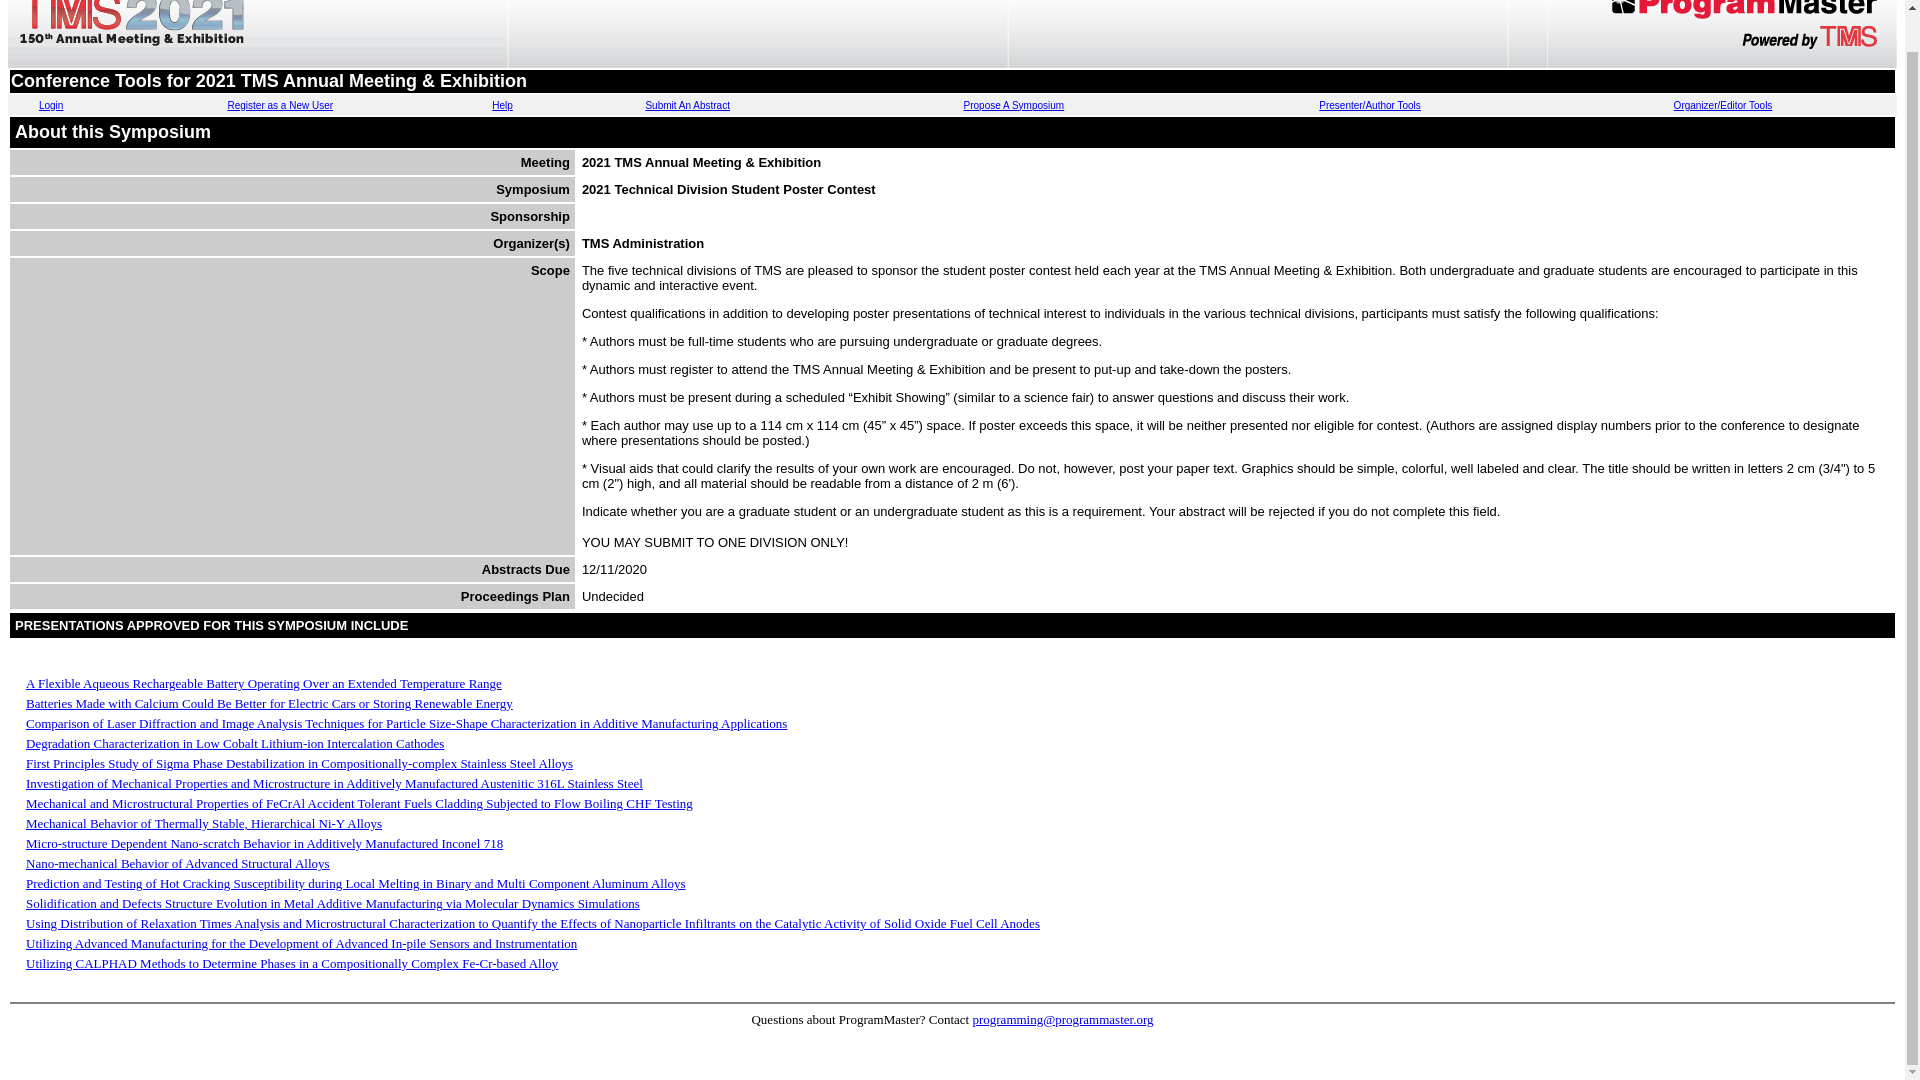 This screenshot has width=1920, height=1080. I want to click on Help, so click(502, 106).